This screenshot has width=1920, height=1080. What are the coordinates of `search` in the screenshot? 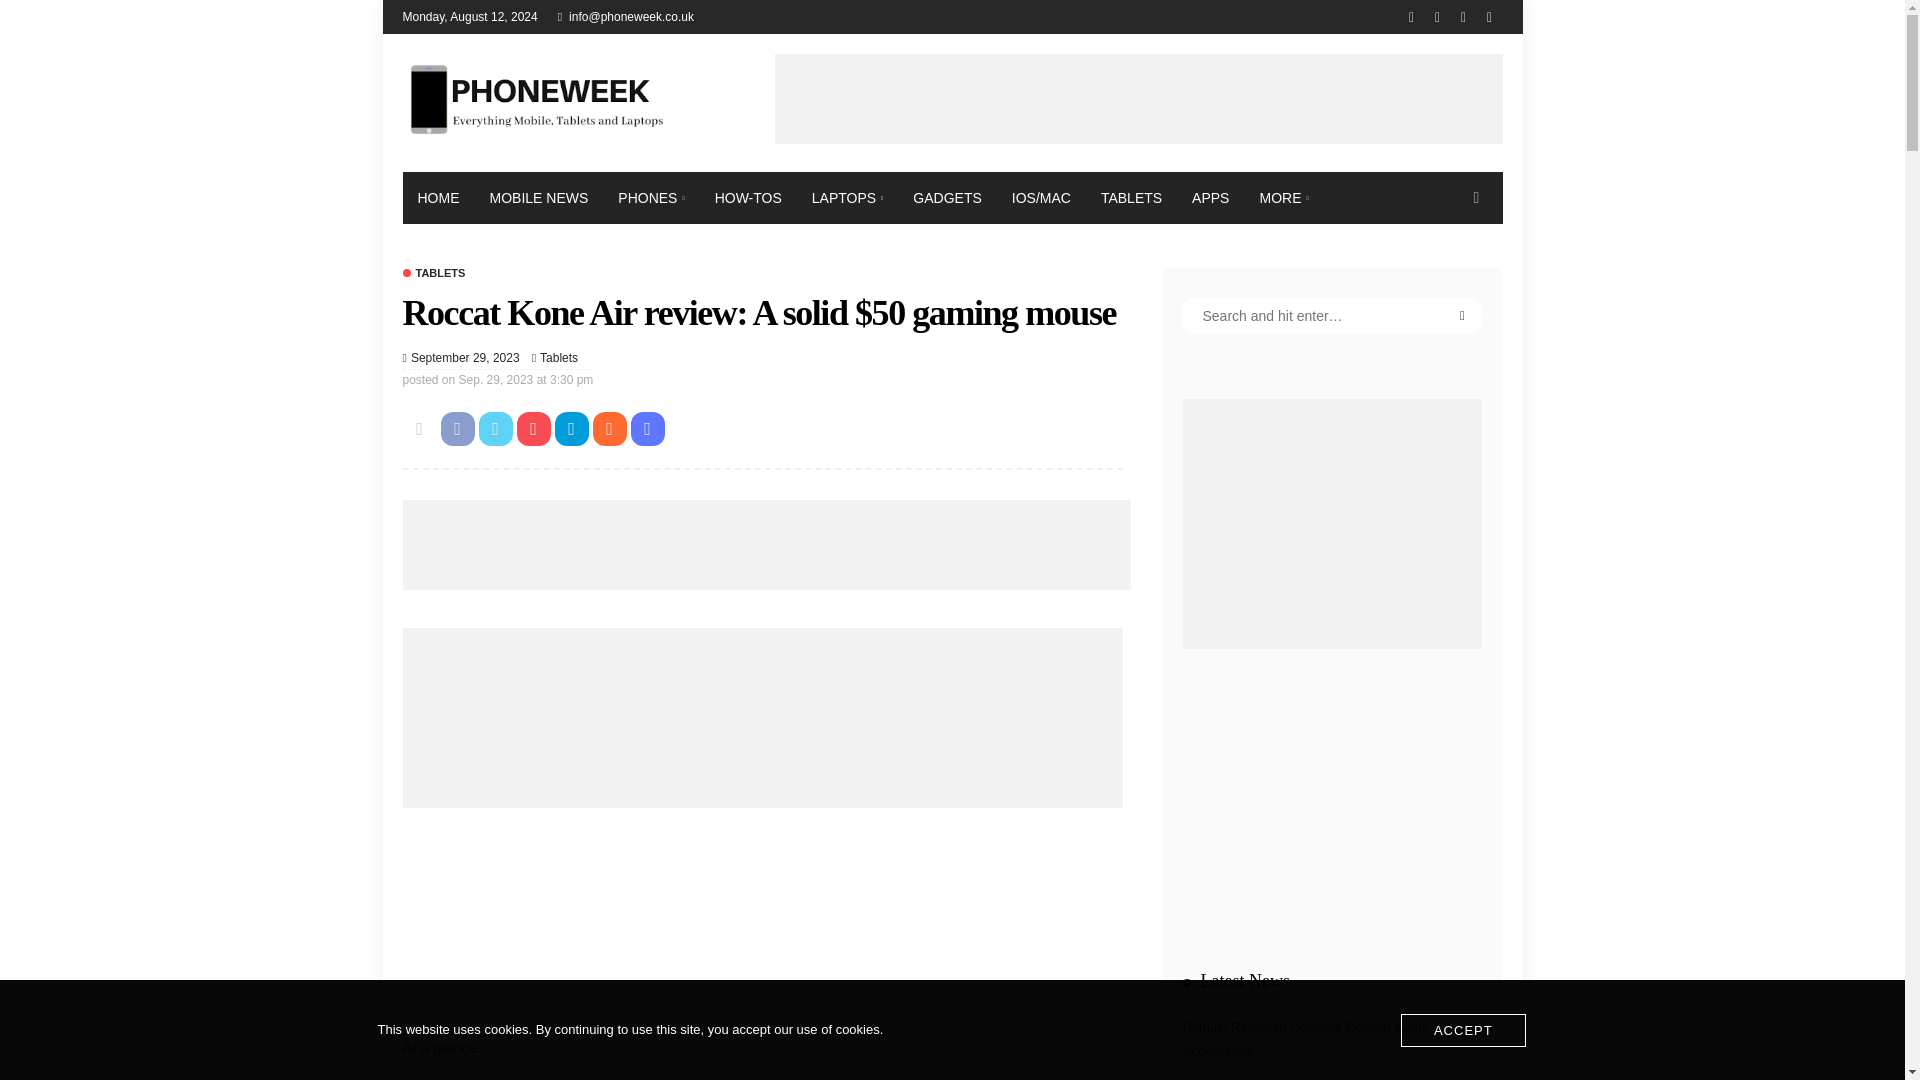 It's located at (1475, 197).